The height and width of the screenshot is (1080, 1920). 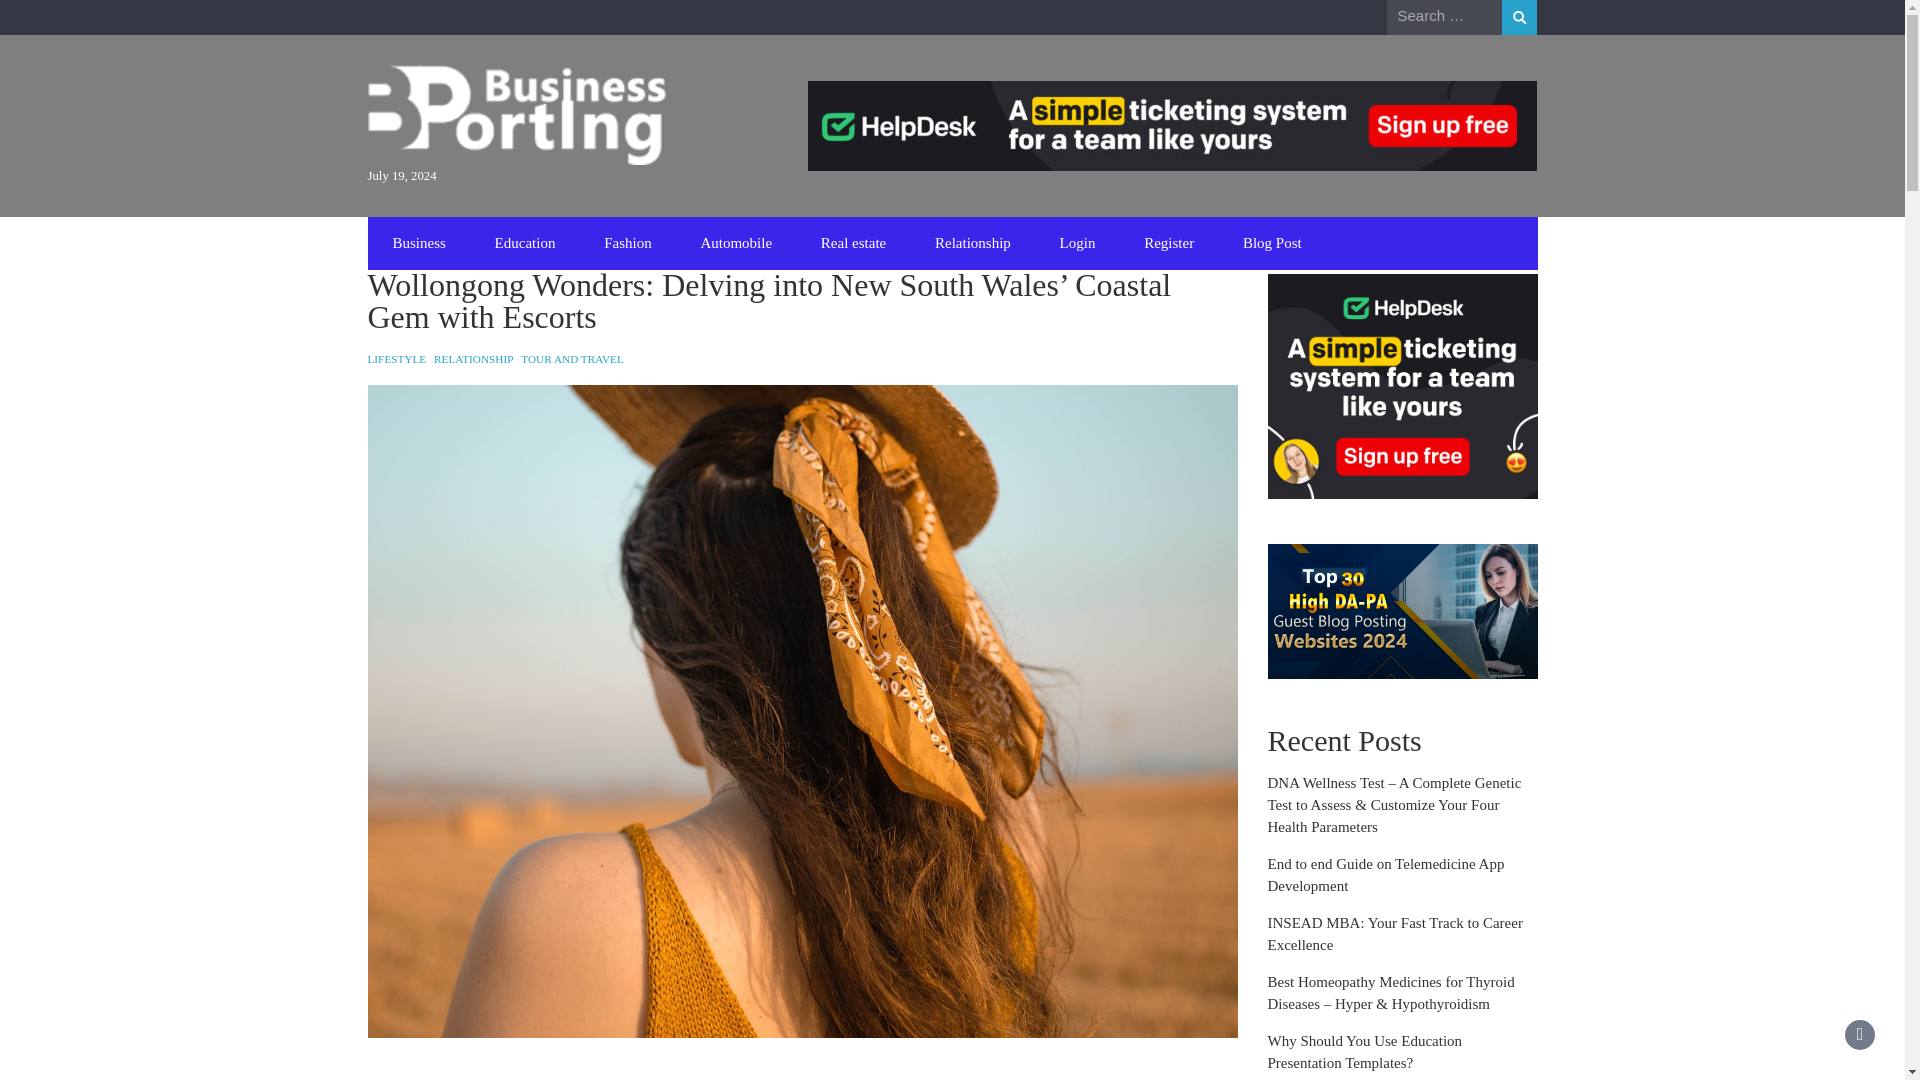 What do you see at coordinates (735, 244) in the screenshot?
I see `Automobile` at bounding box center [735, 244].